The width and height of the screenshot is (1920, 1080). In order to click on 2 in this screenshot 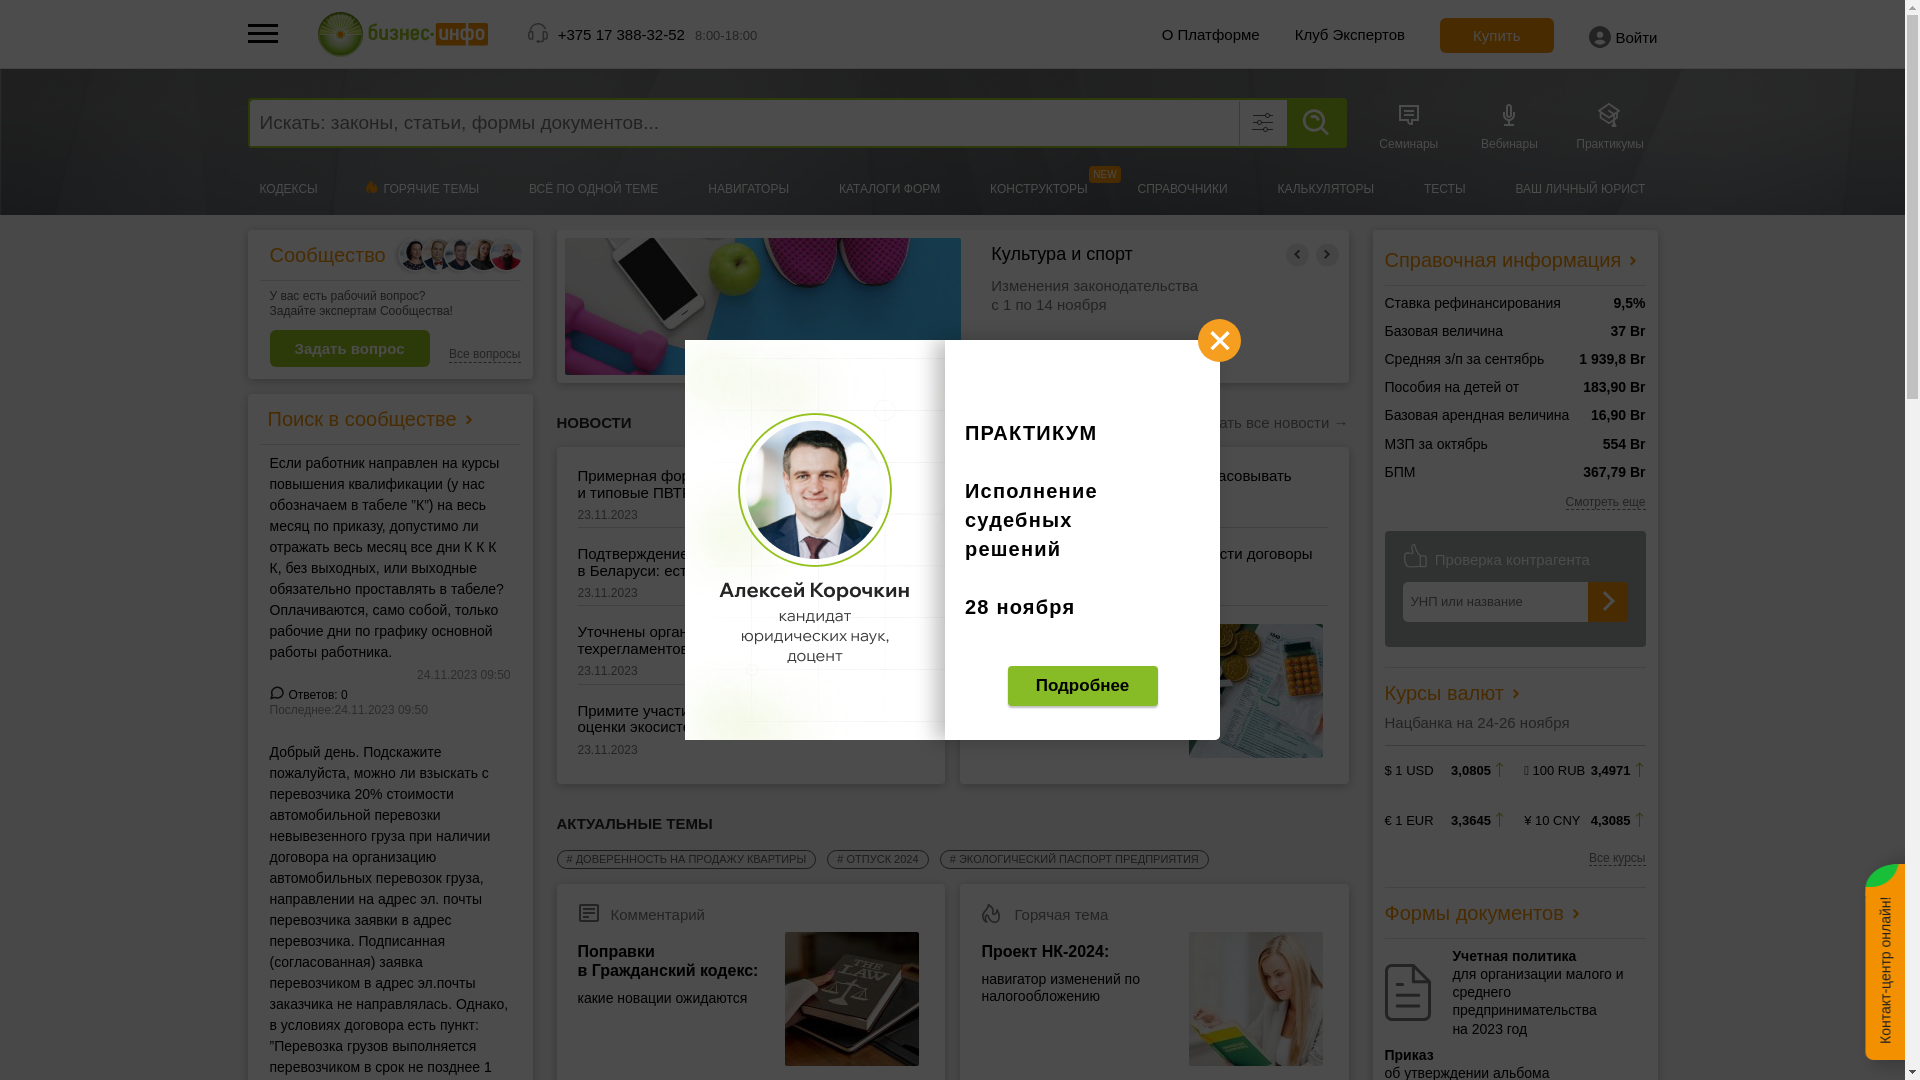, I will do `click(922, 403)`.